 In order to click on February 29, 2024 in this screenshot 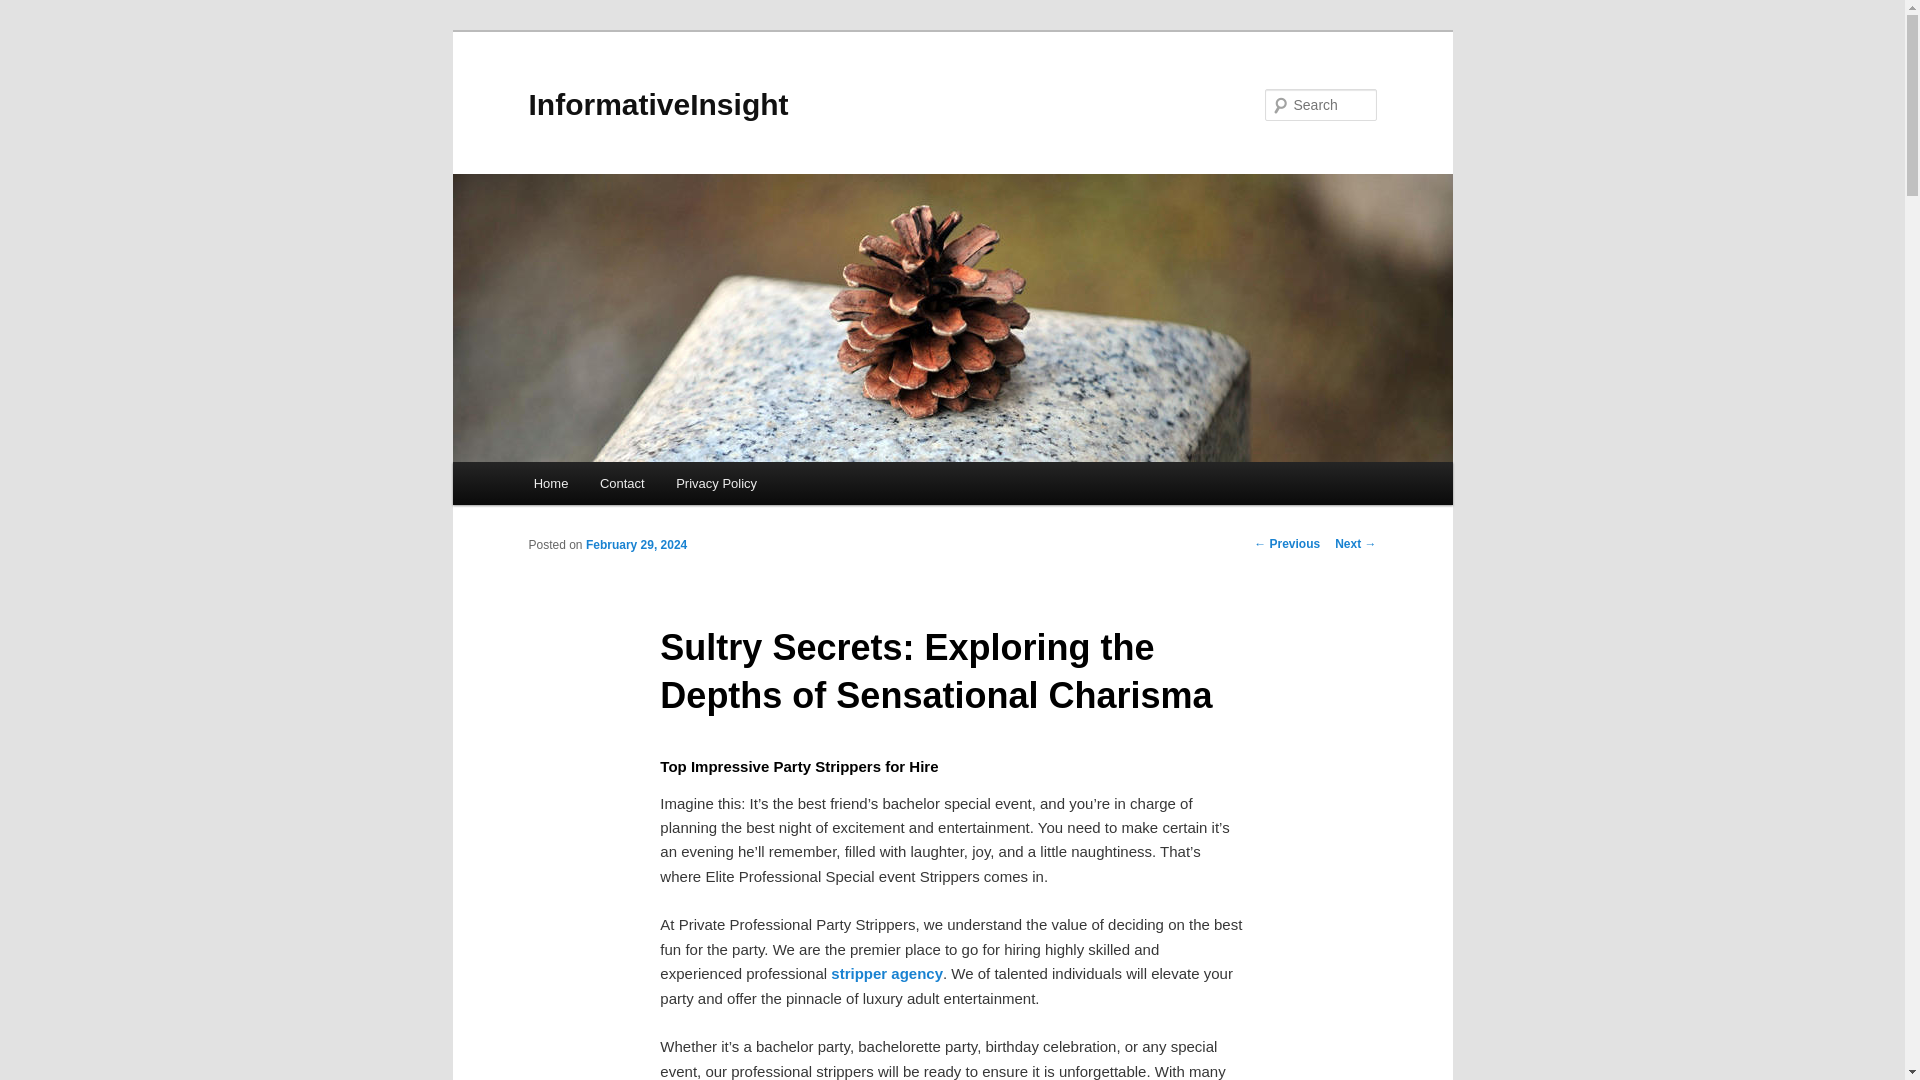, I will do `click(636, 544)`.